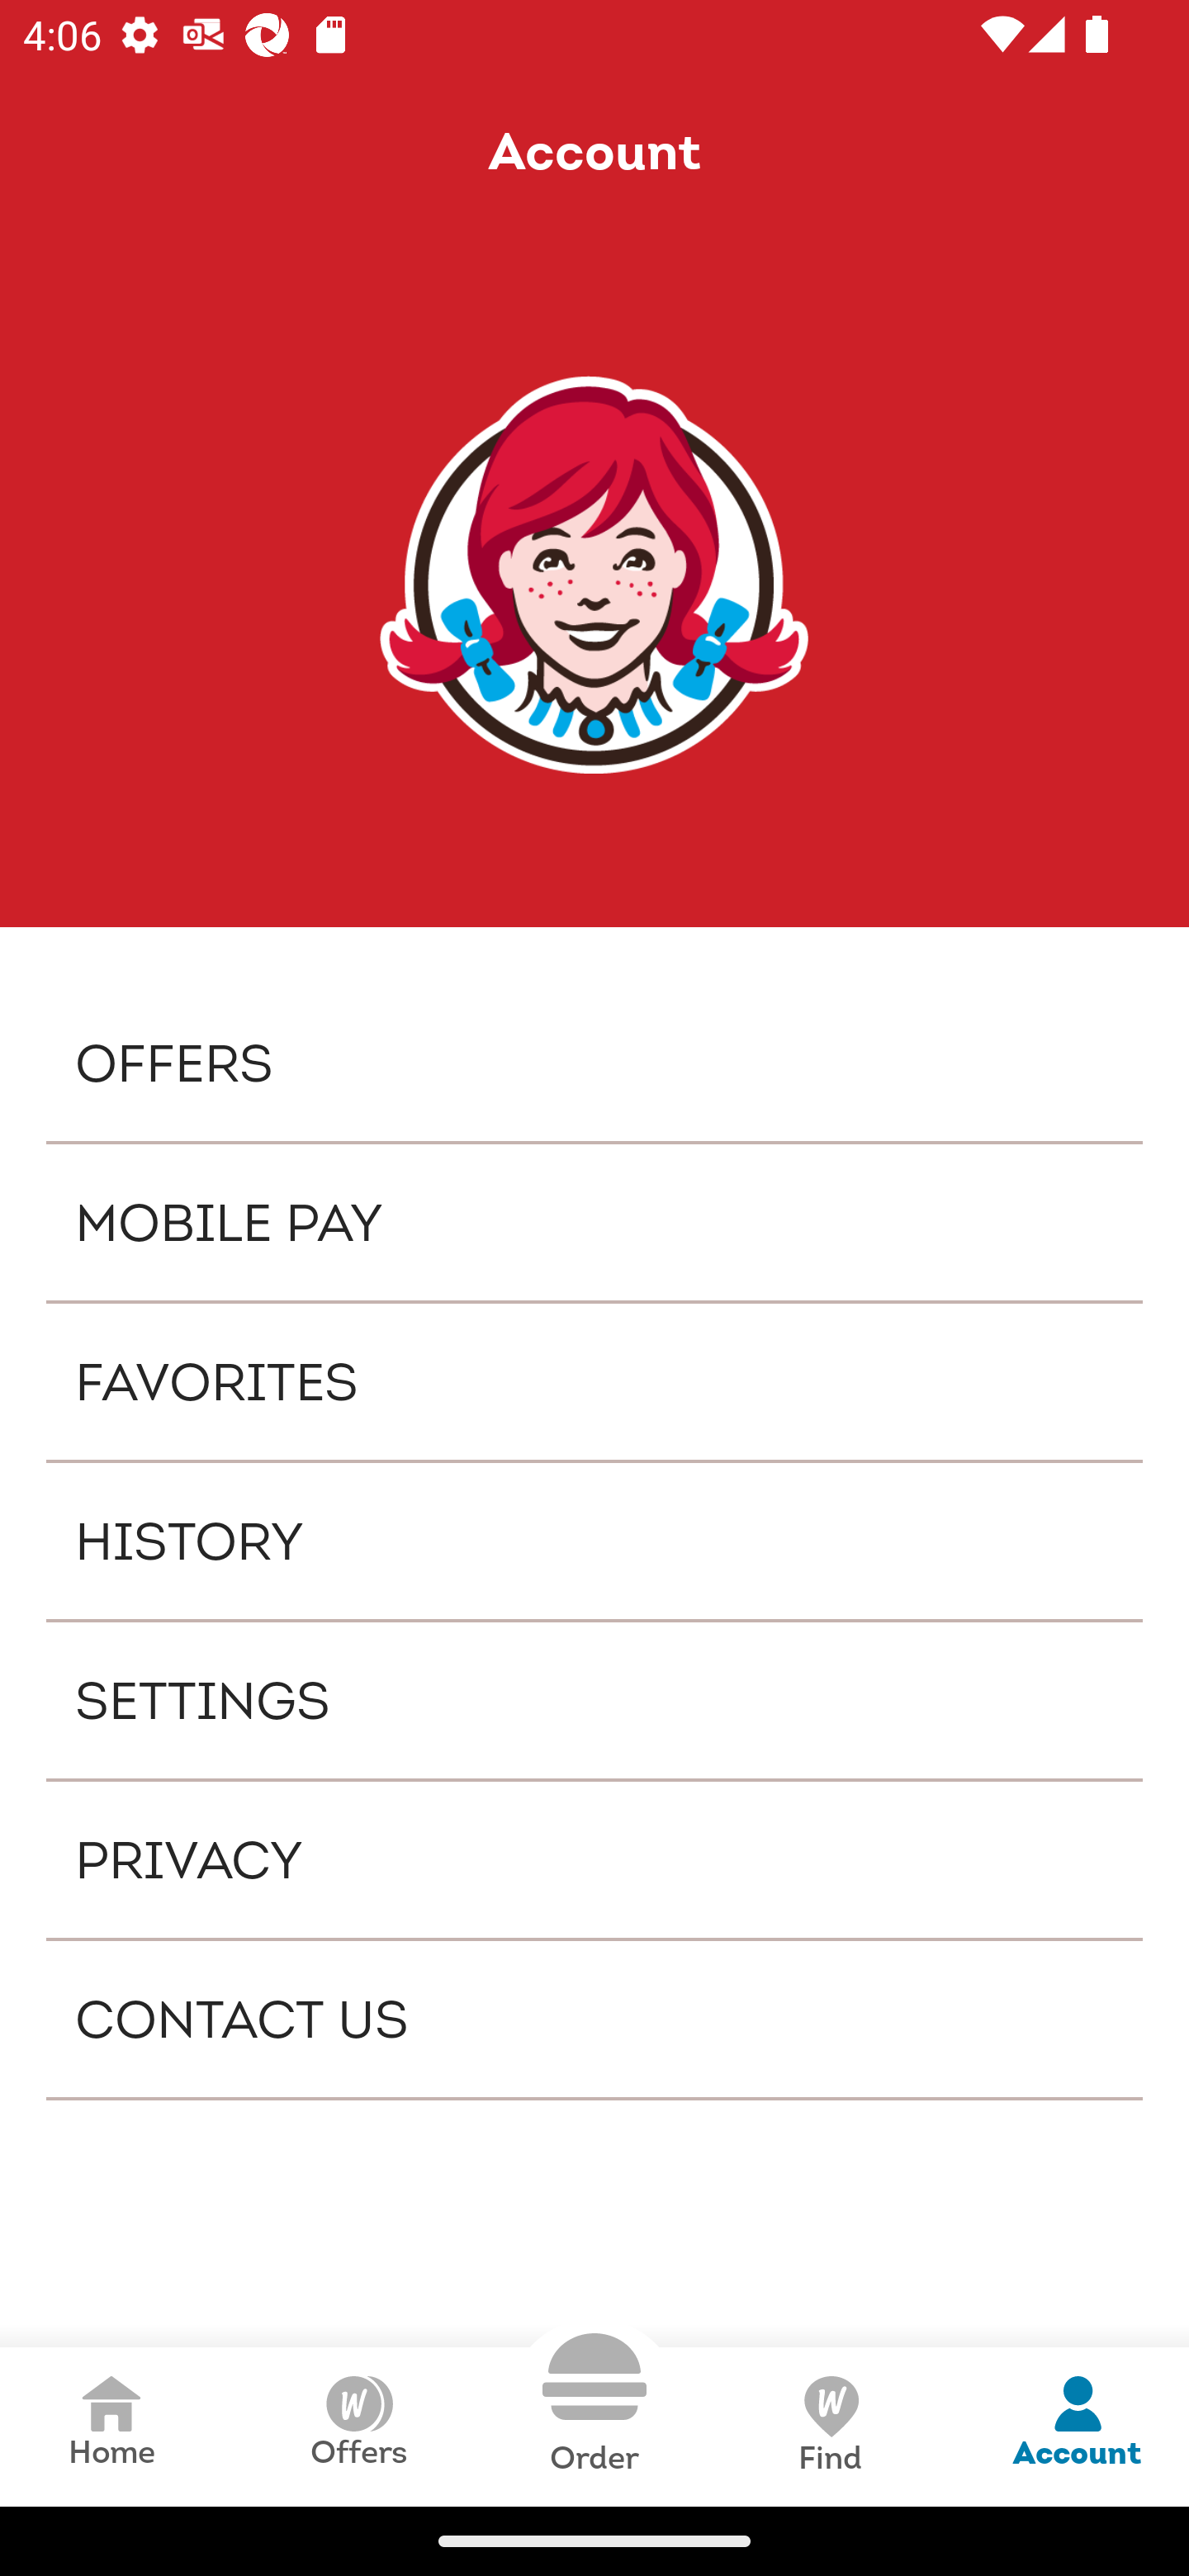  What do you see at coordinates (594, 2404) in the screenshot?
I see `Order,3 of 5 Order` at bounding box center [594, 2404].